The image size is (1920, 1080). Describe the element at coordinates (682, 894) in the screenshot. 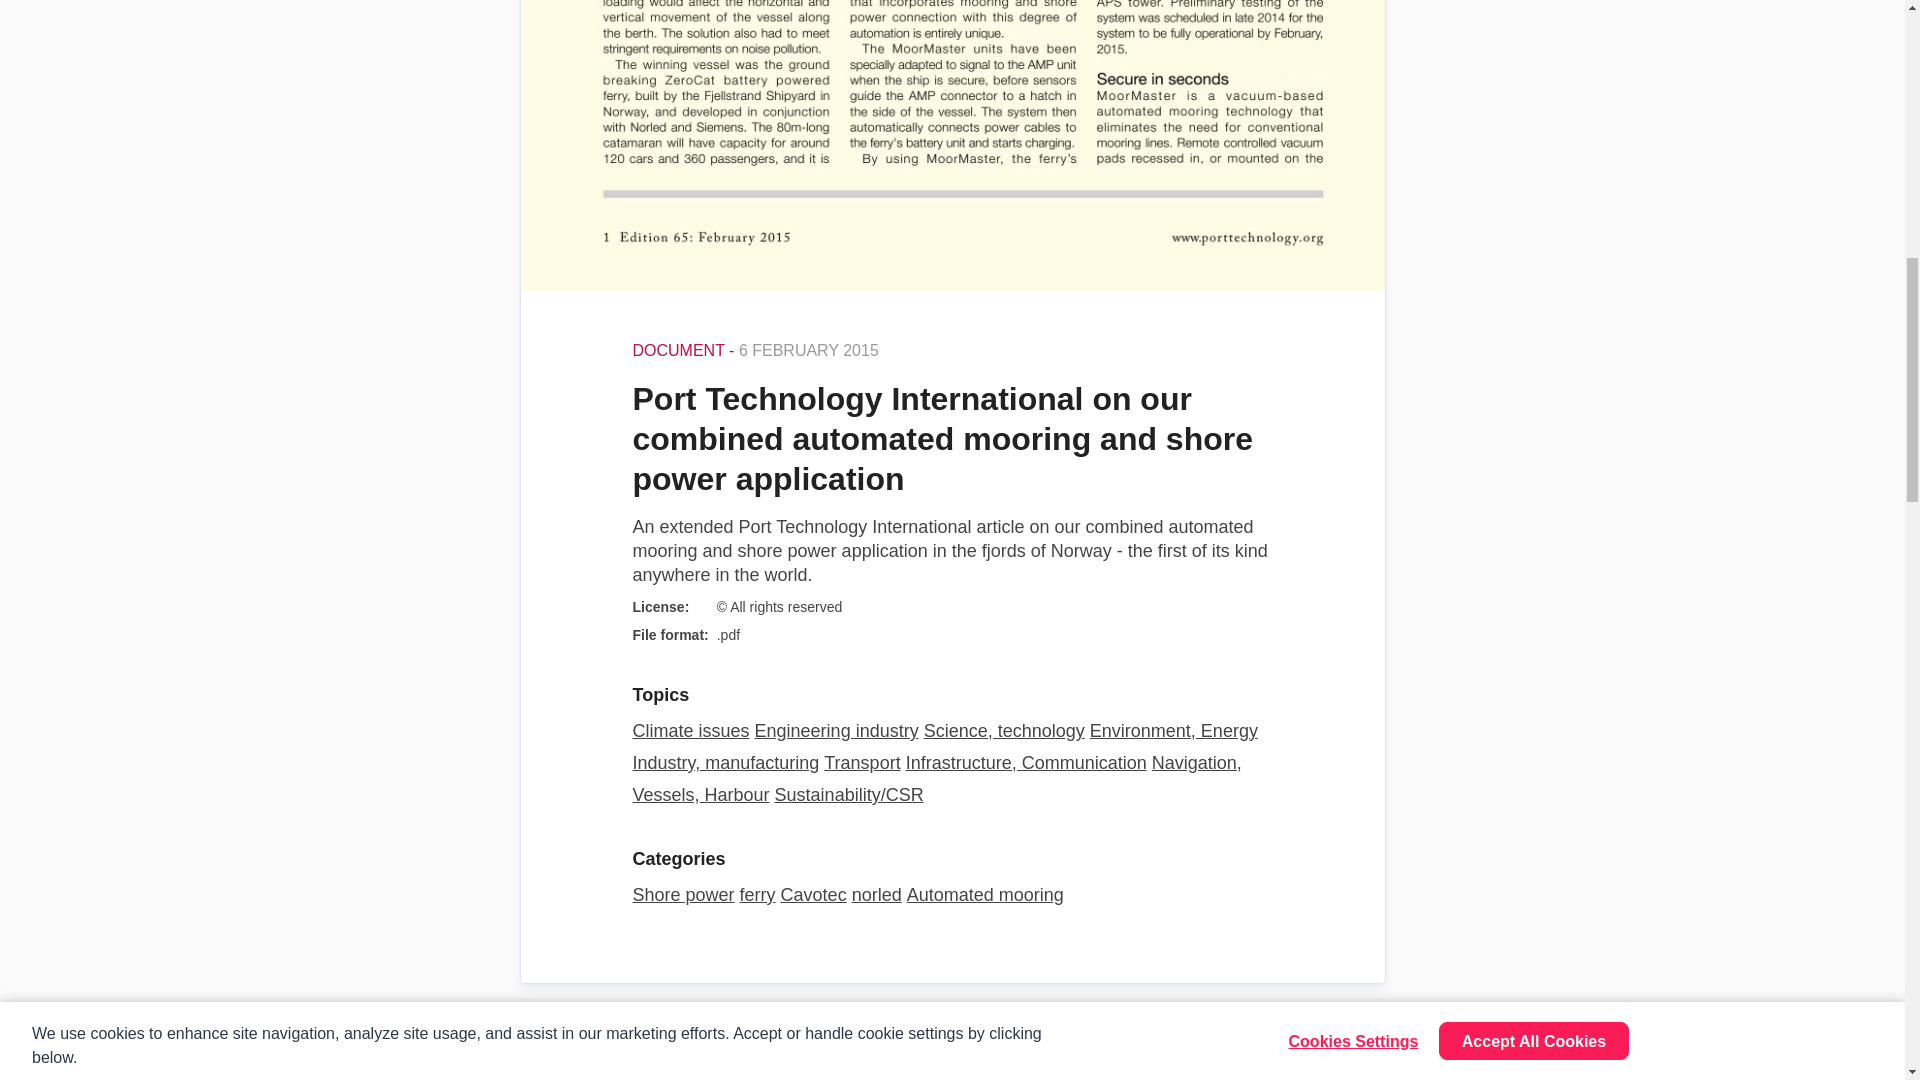

I see `Shore power` at that location.